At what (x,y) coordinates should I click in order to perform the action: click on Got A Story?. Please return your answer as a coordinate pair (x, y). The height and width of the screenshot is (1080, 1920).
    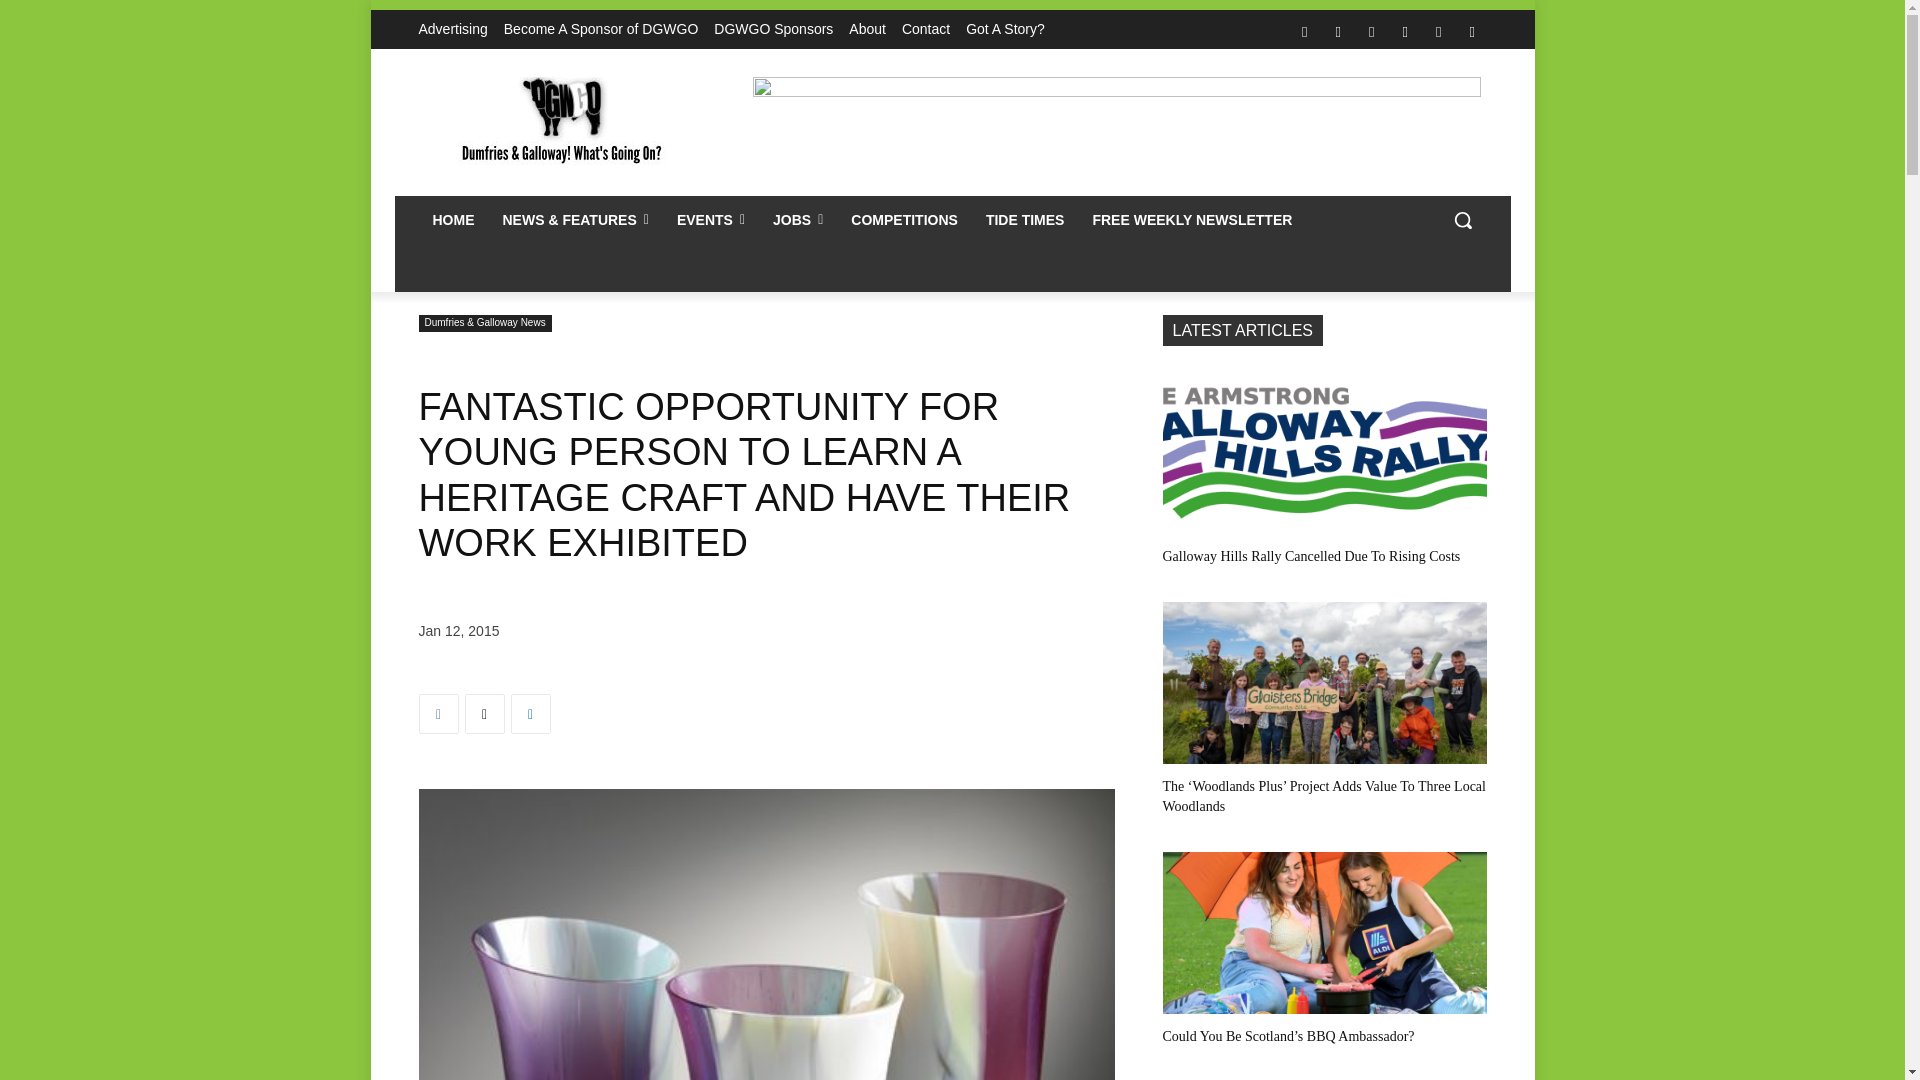
    Looking at the image, I should click on (1004, 29).